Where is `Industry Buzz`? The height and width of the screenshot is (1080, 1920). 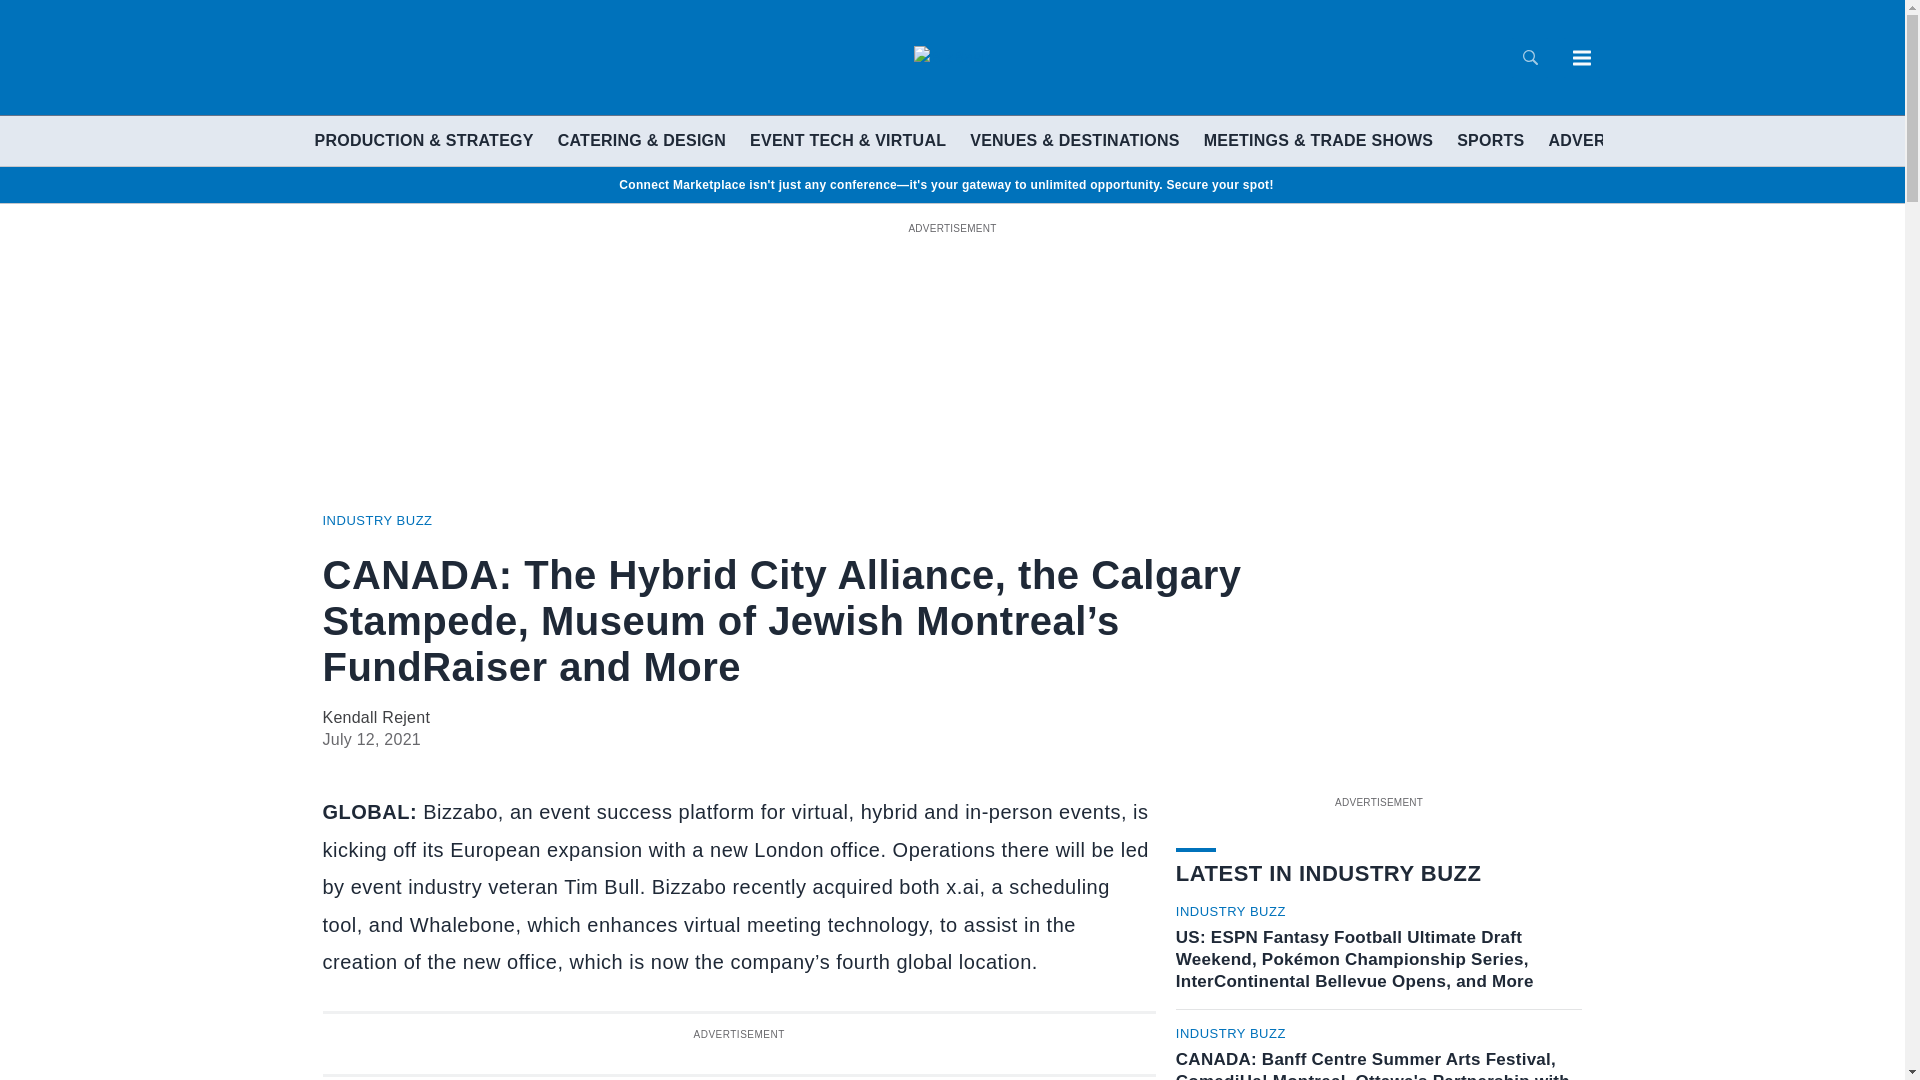 Industry Buzz is located at coordinates (1230, 1034).